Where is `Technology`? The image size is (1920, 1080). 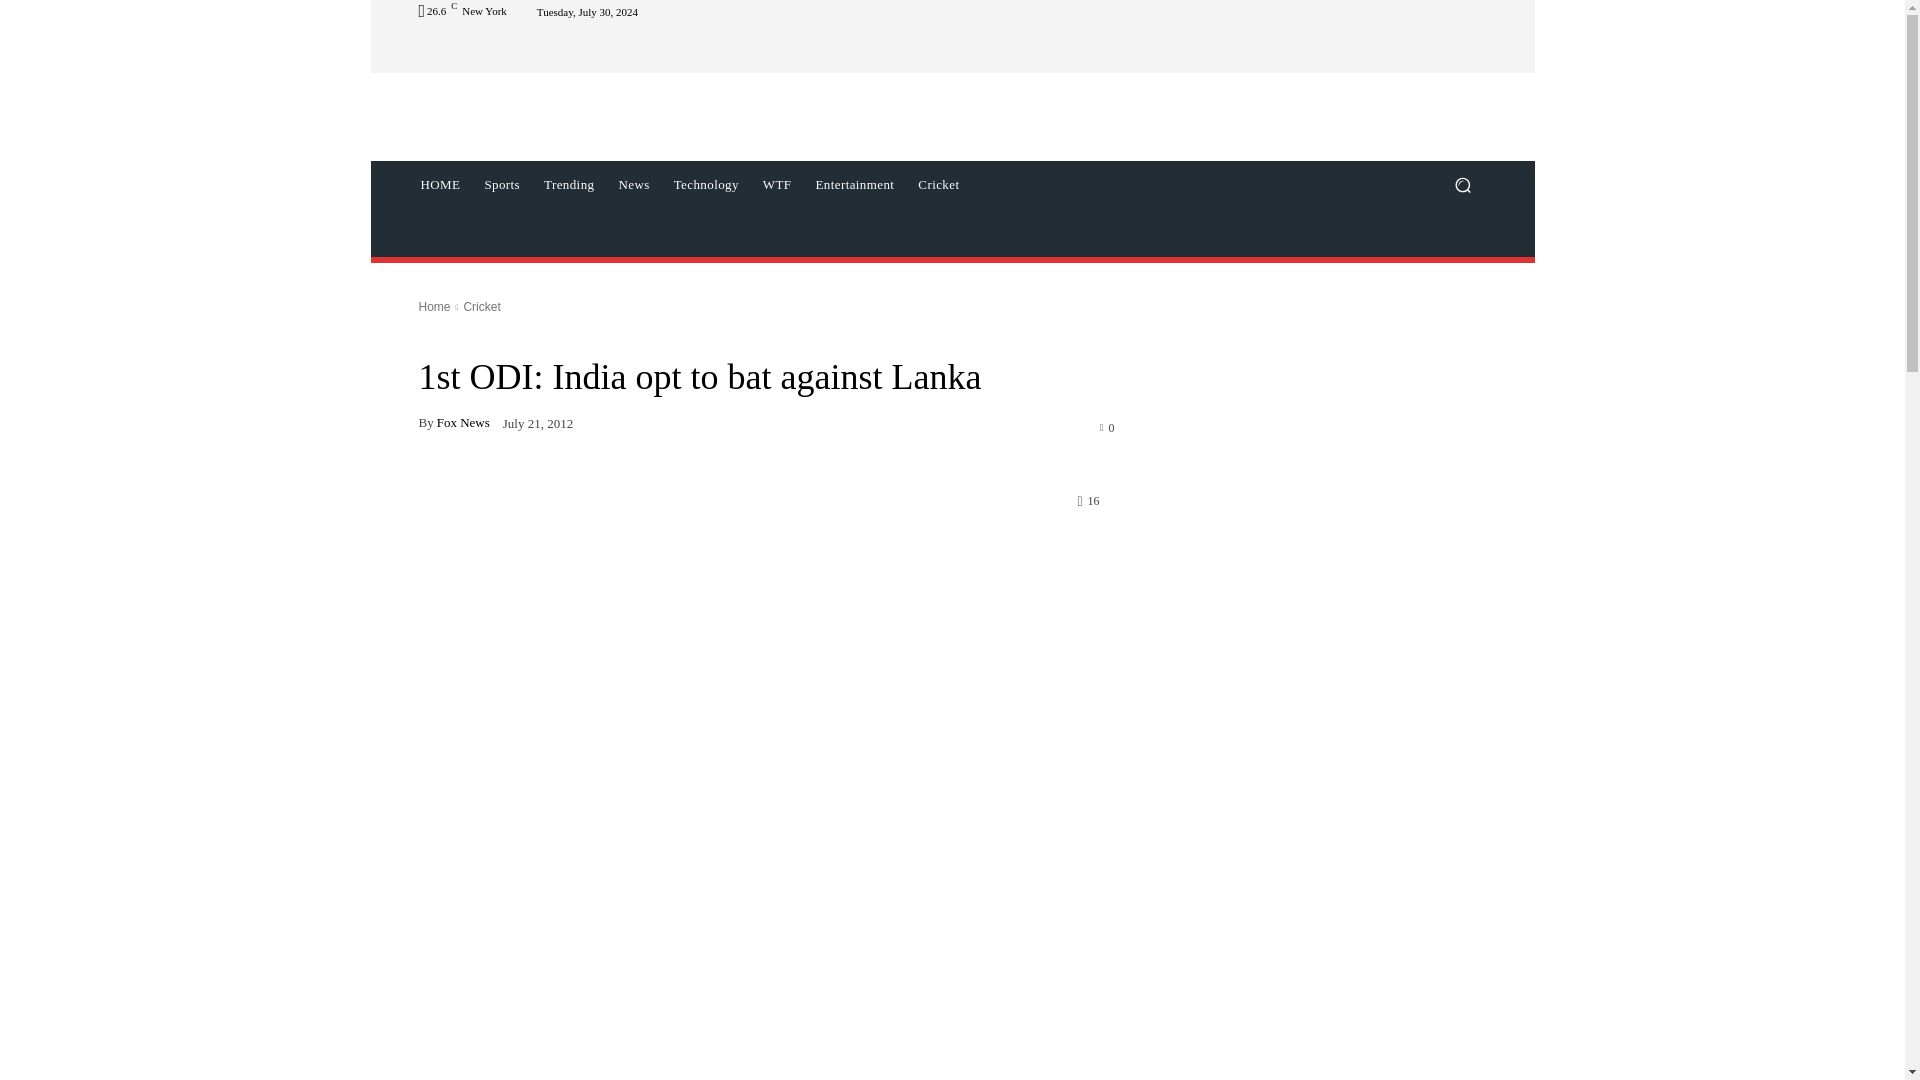
Technology is located at coordinates (706, 184).